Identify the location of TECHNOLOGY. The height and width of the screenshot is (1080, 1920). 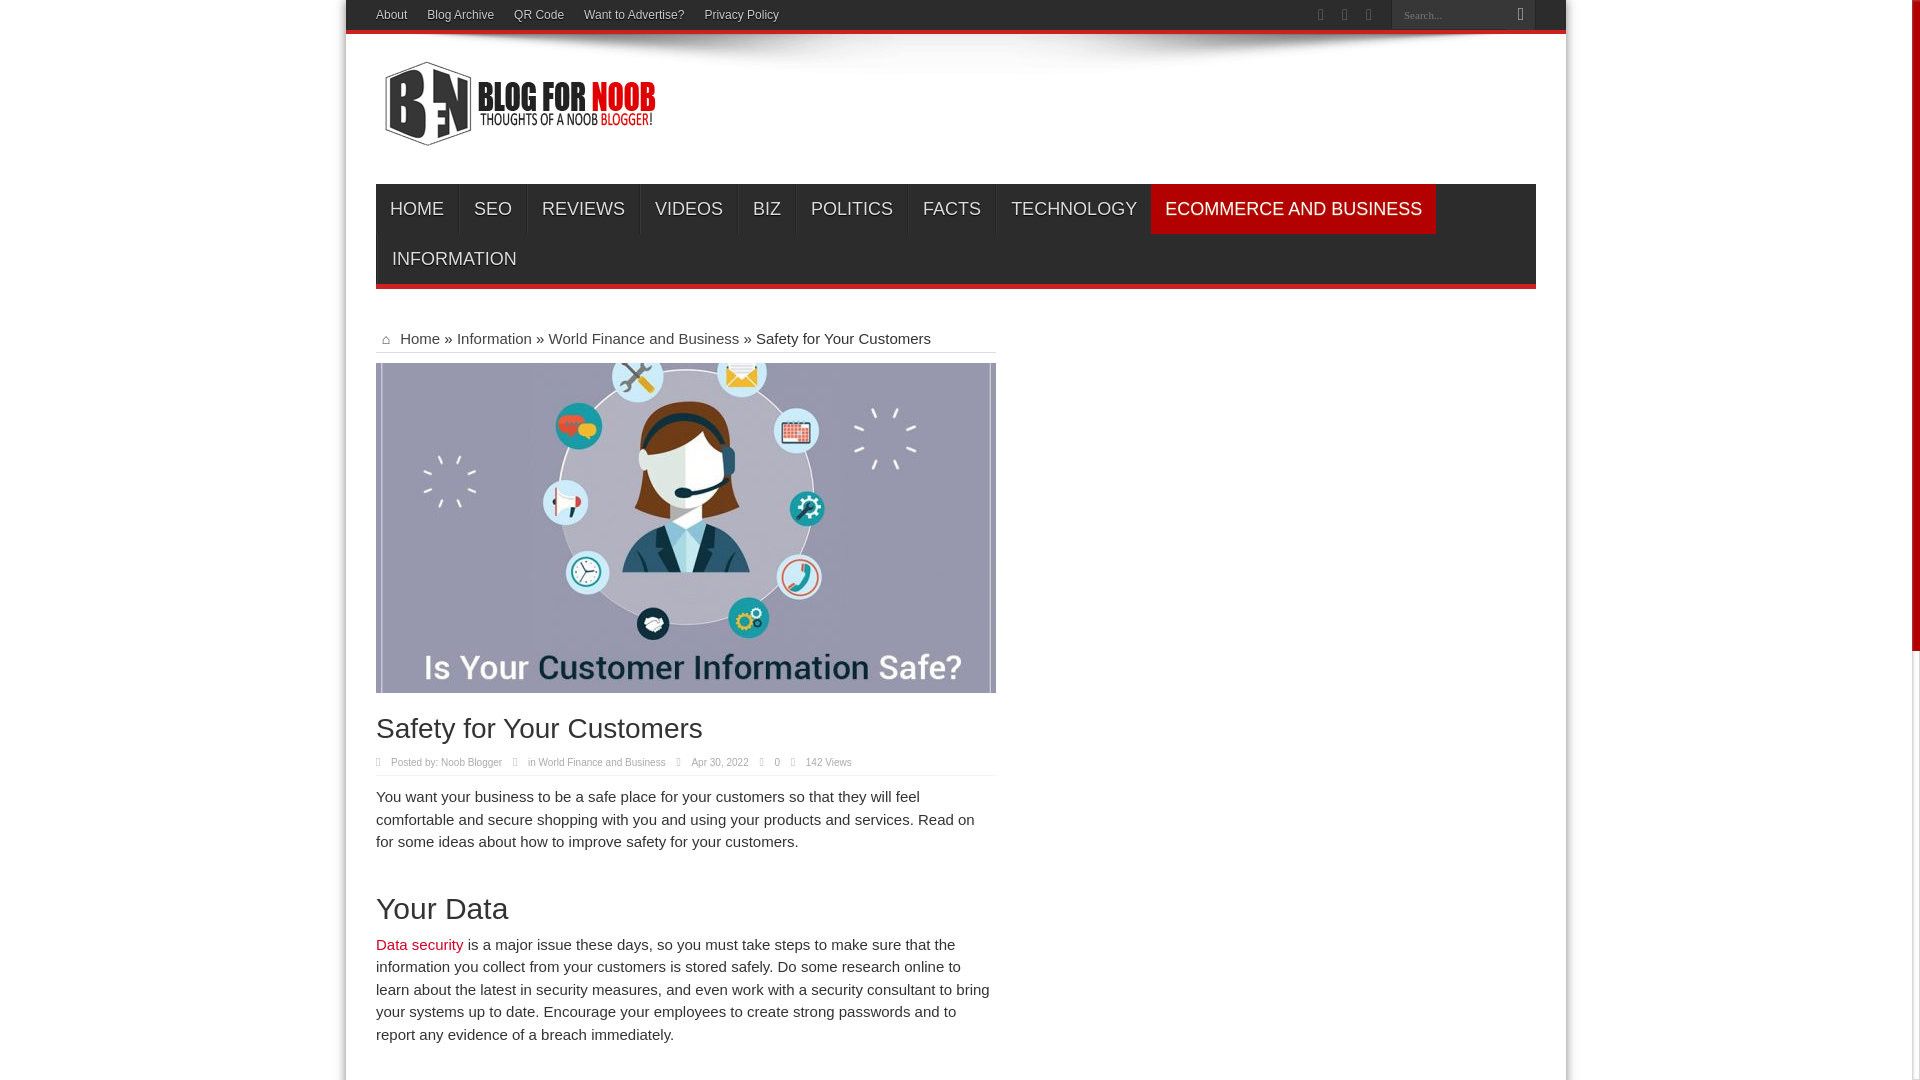
(1073, 208).